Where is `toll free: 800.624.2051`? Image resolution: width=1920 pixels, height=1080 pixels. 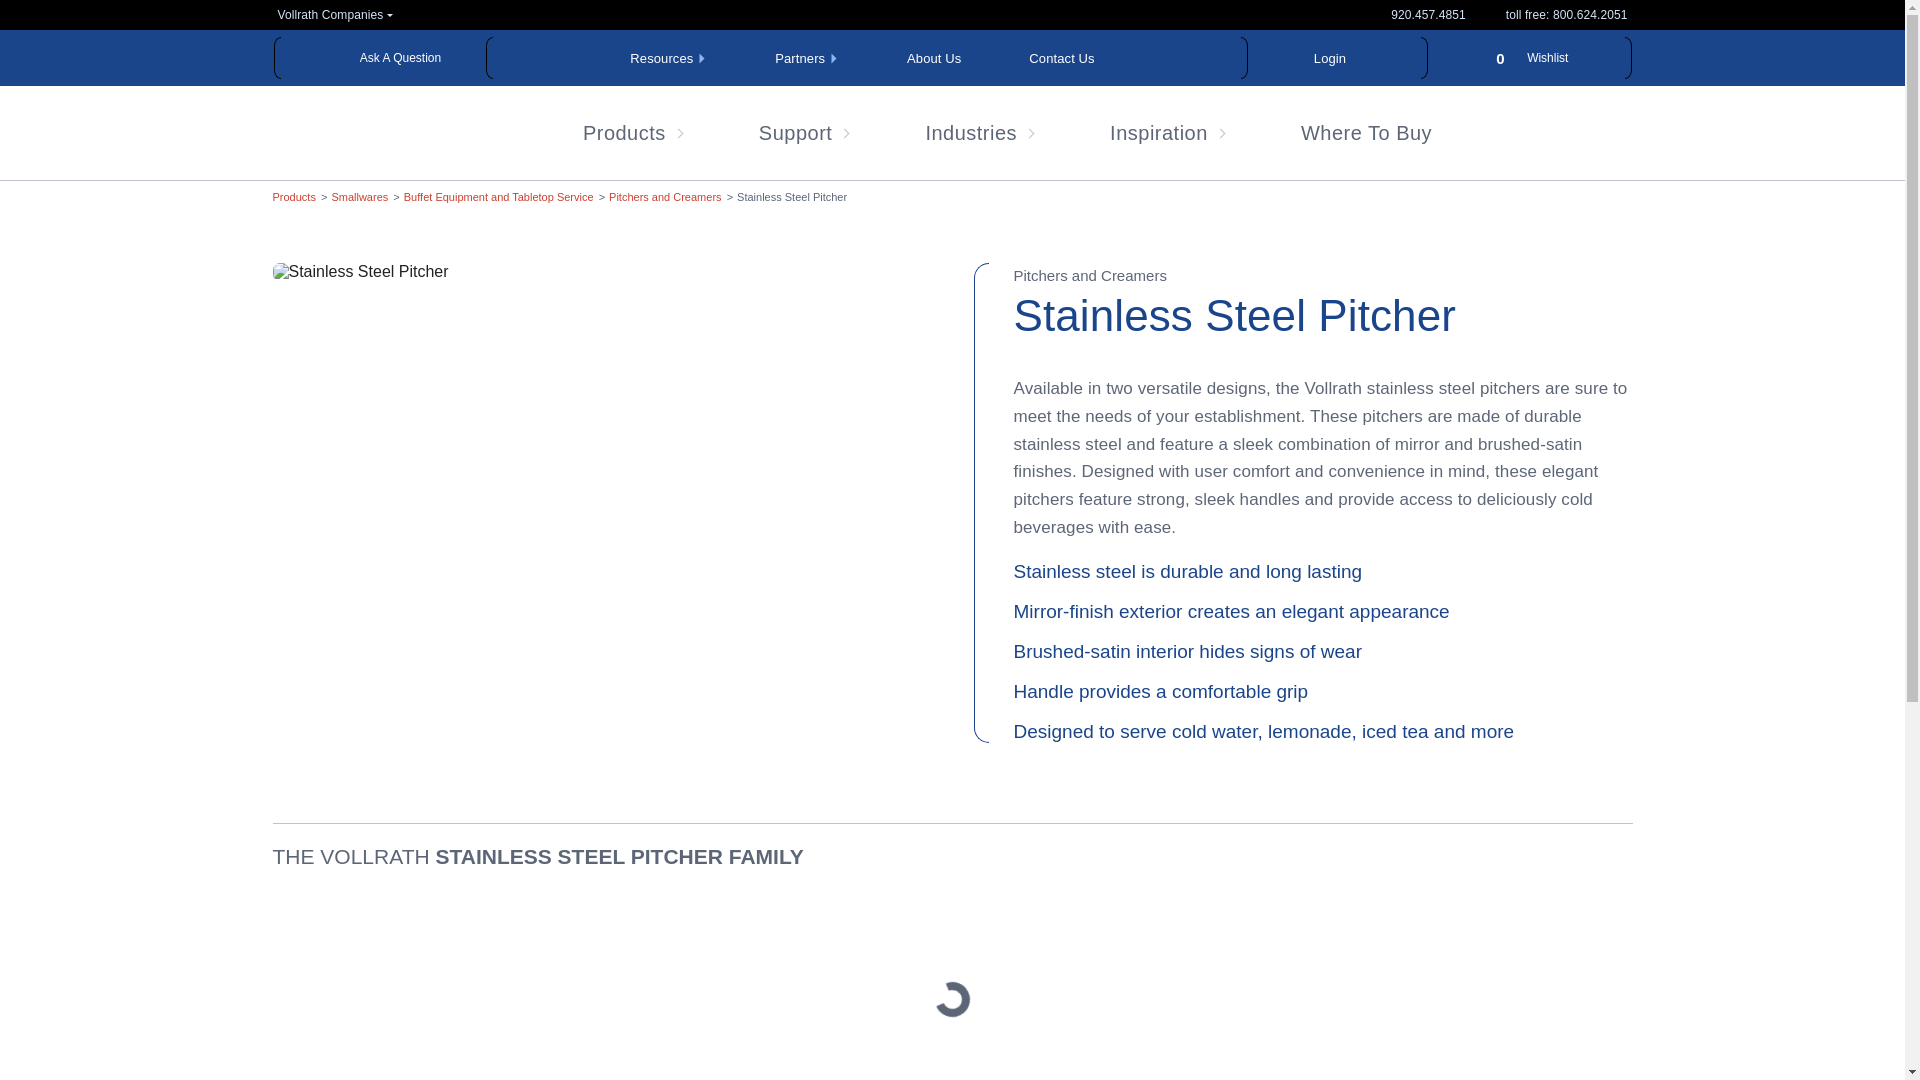
toll free: 800.624.2051 is located at coordinates (1330, 58).